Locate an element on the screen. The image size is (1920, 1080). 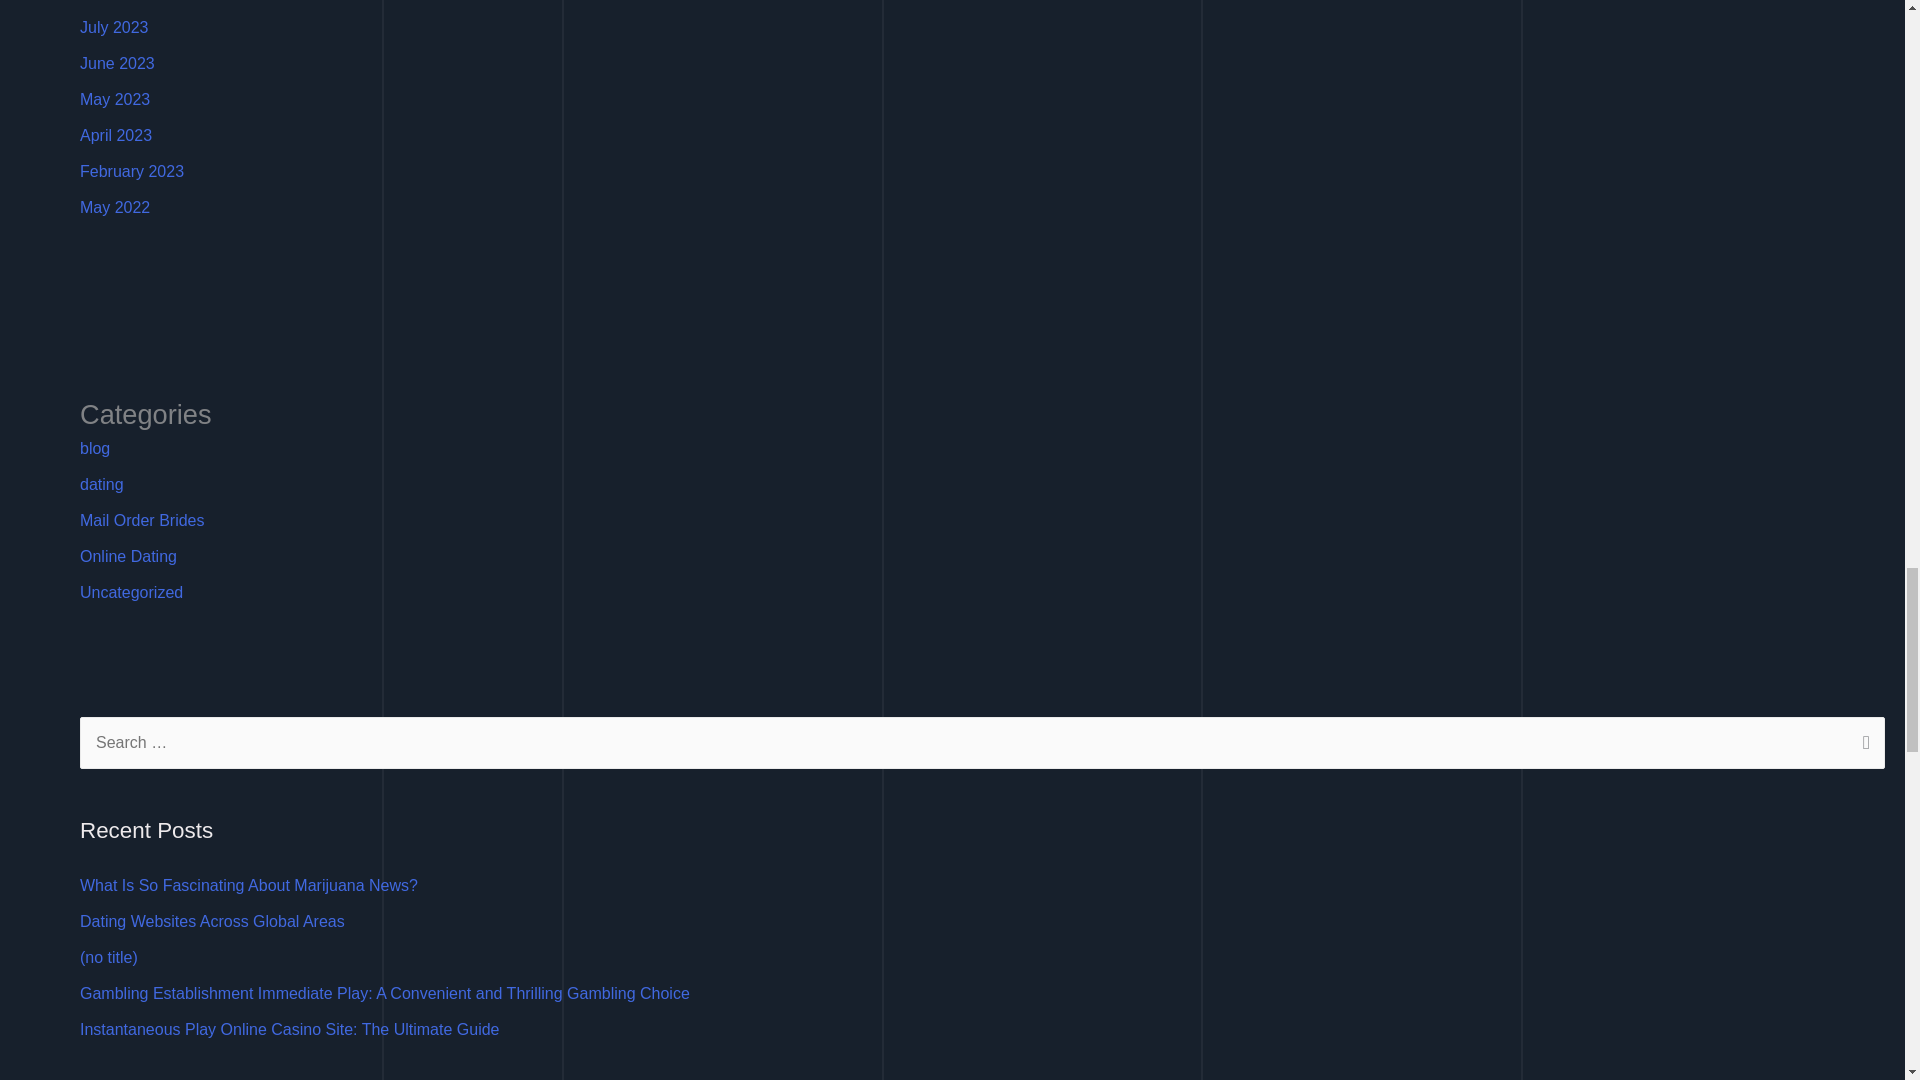
April 2023 is located at coordinates (116, 135).